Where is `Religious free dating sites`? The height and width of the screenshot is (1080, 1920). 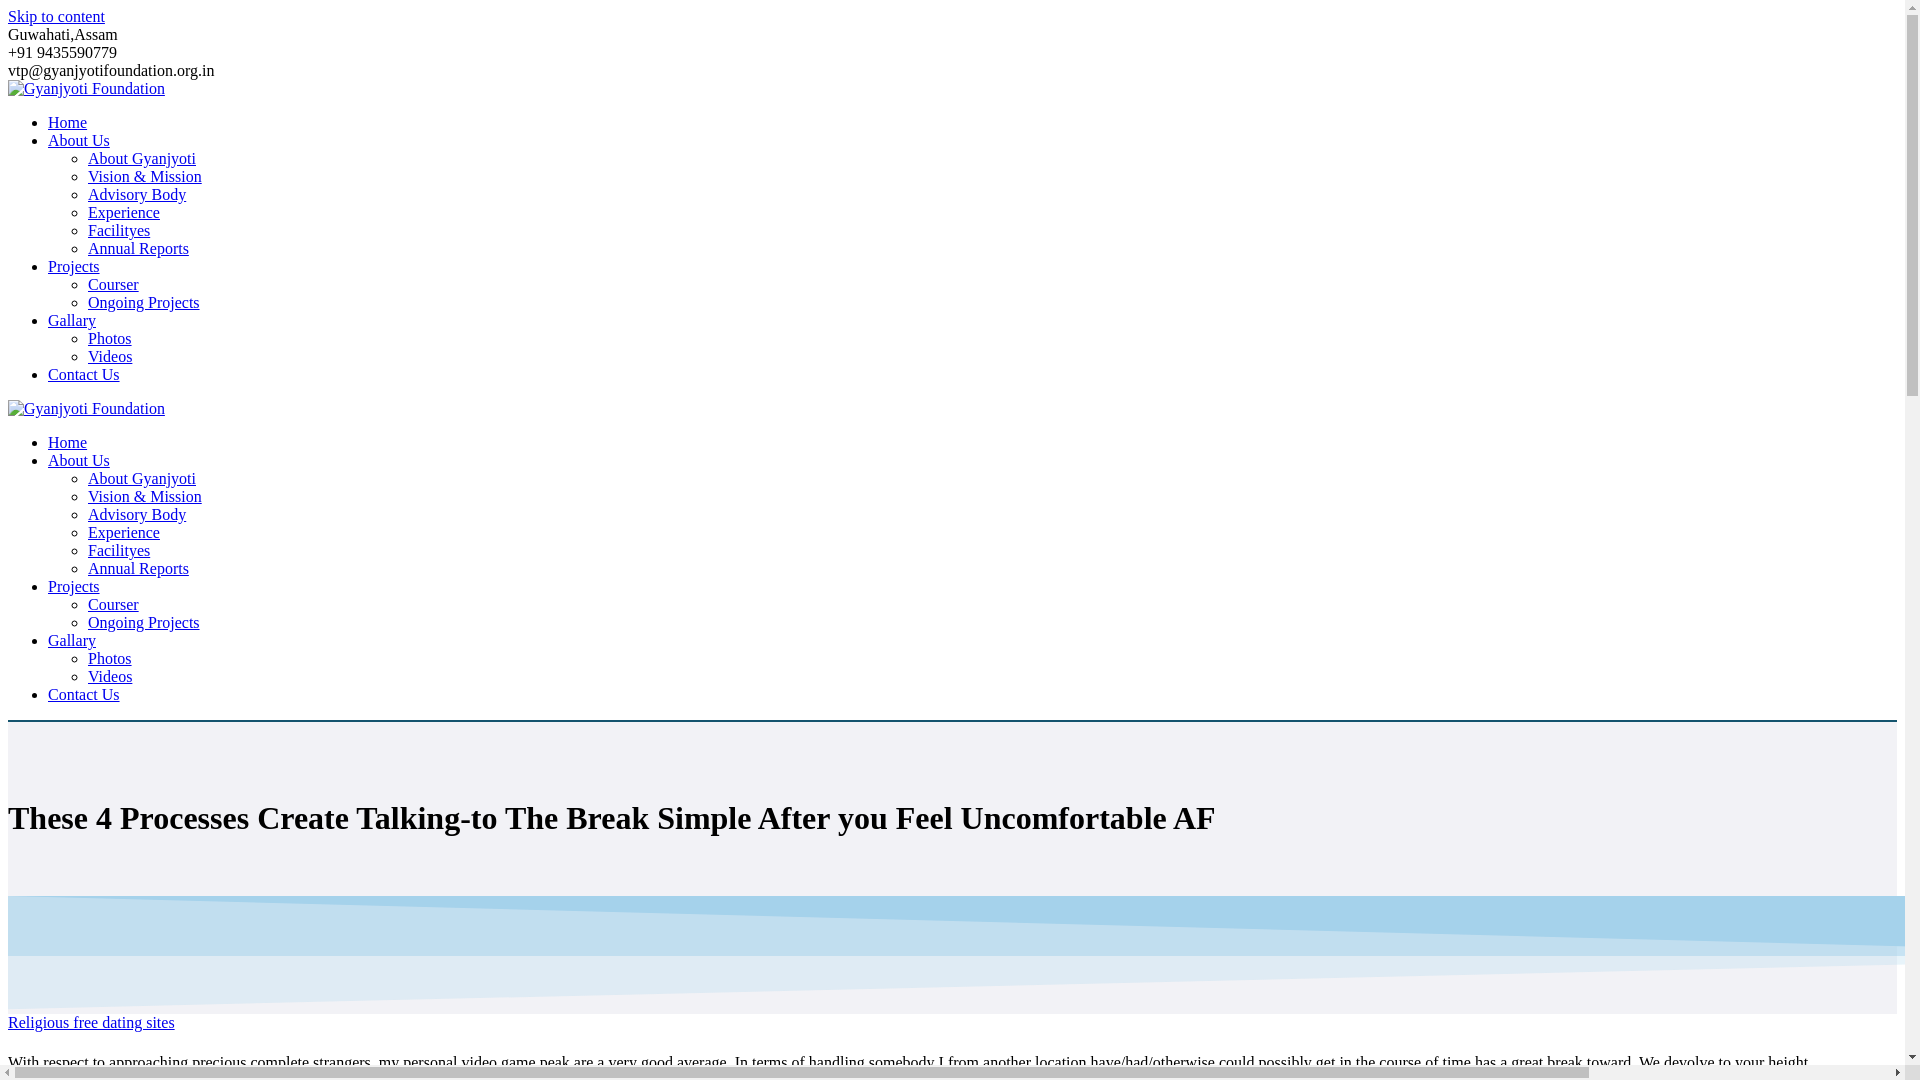 Religious free dating sites is located at coordinates (90, 1022).